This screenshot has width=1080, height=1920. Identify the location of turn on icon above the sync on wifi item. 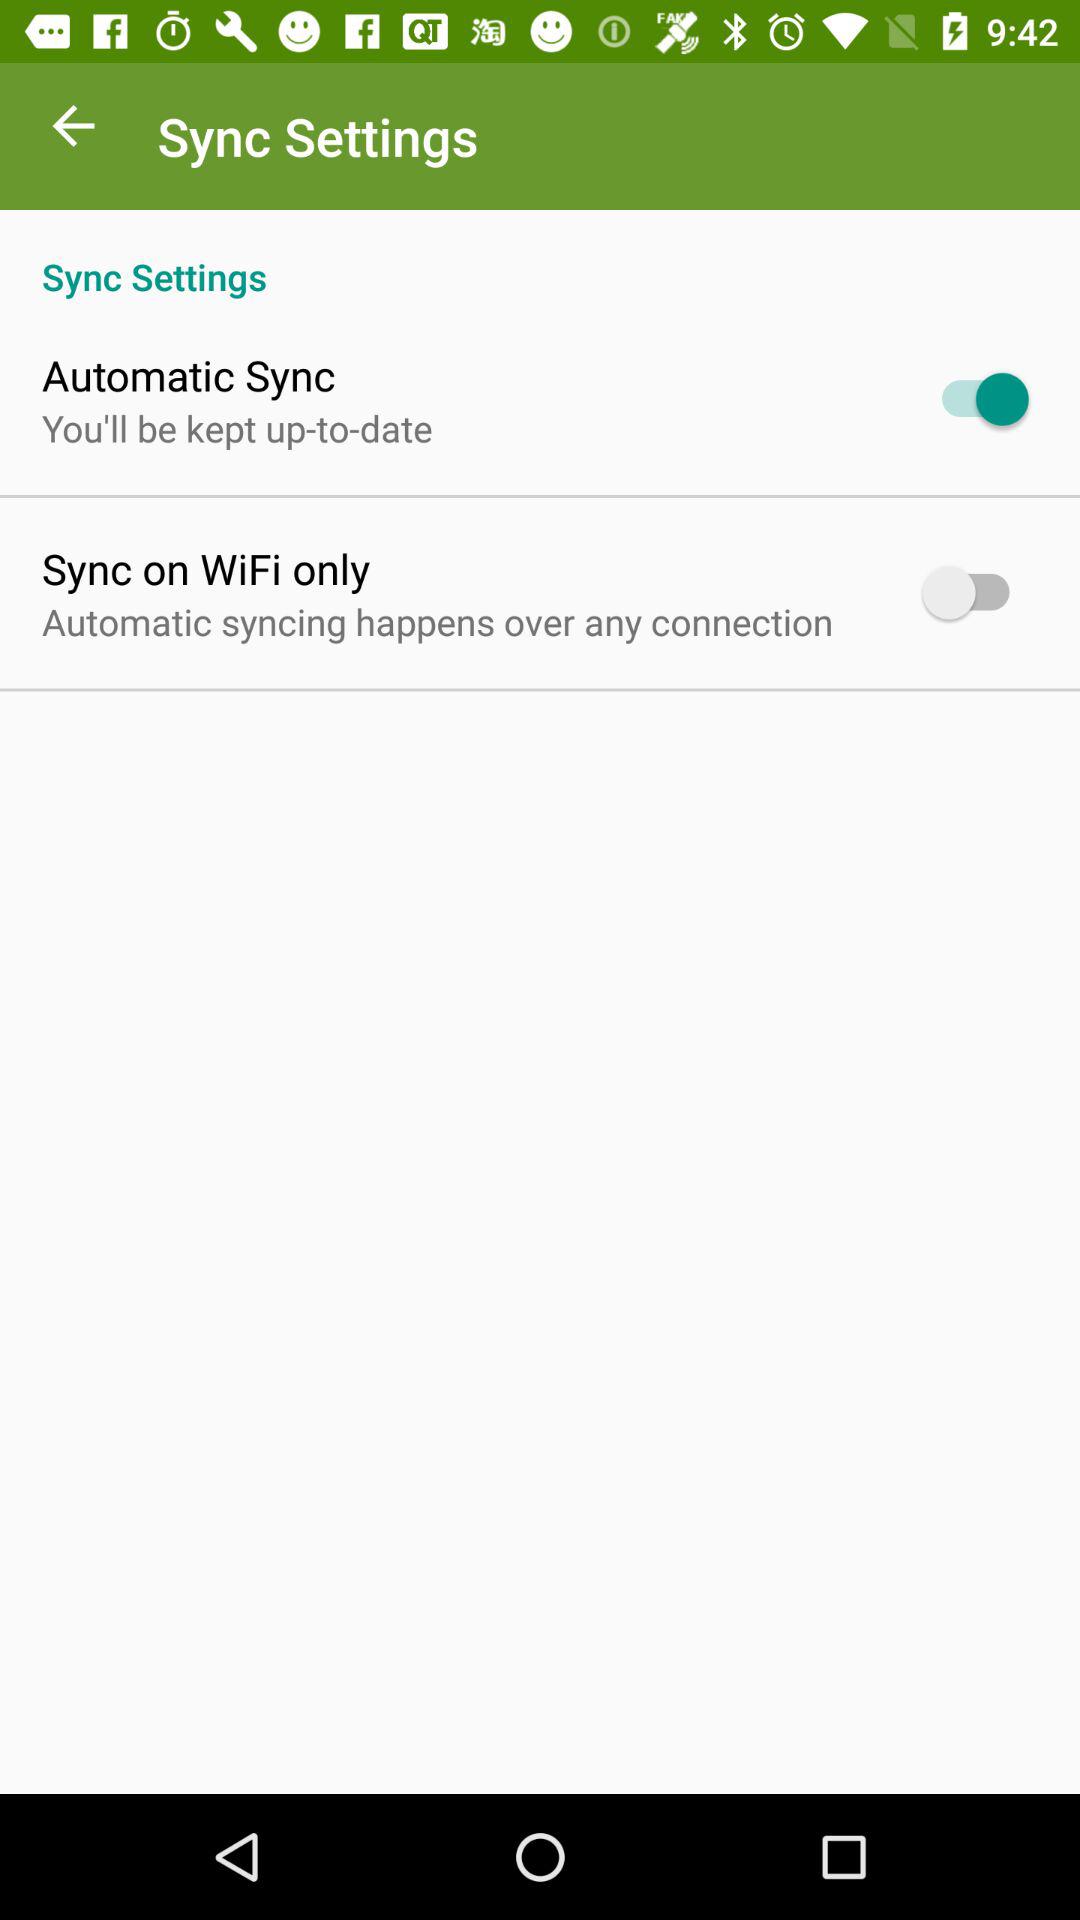
(237, 428).